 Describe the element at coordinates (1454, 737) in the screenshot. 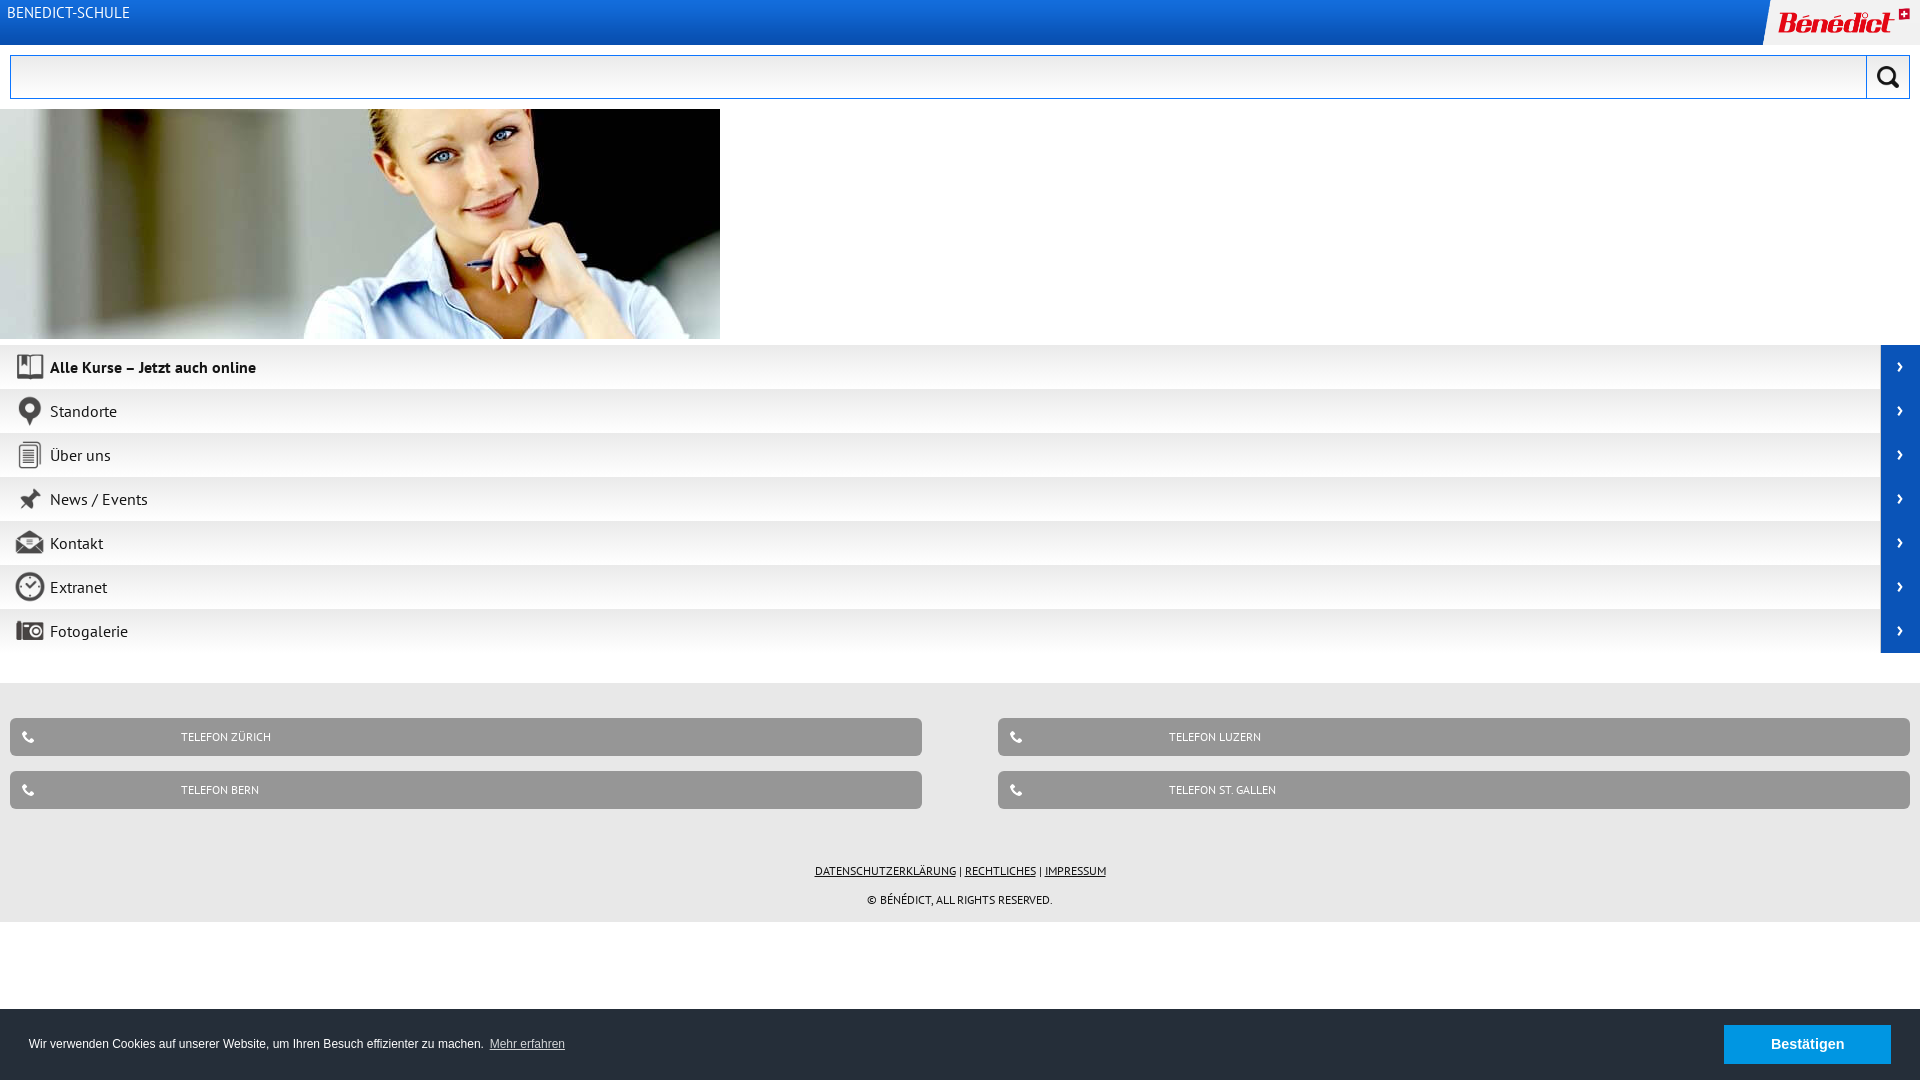

I see `TELEFON LUZERN` at that location.